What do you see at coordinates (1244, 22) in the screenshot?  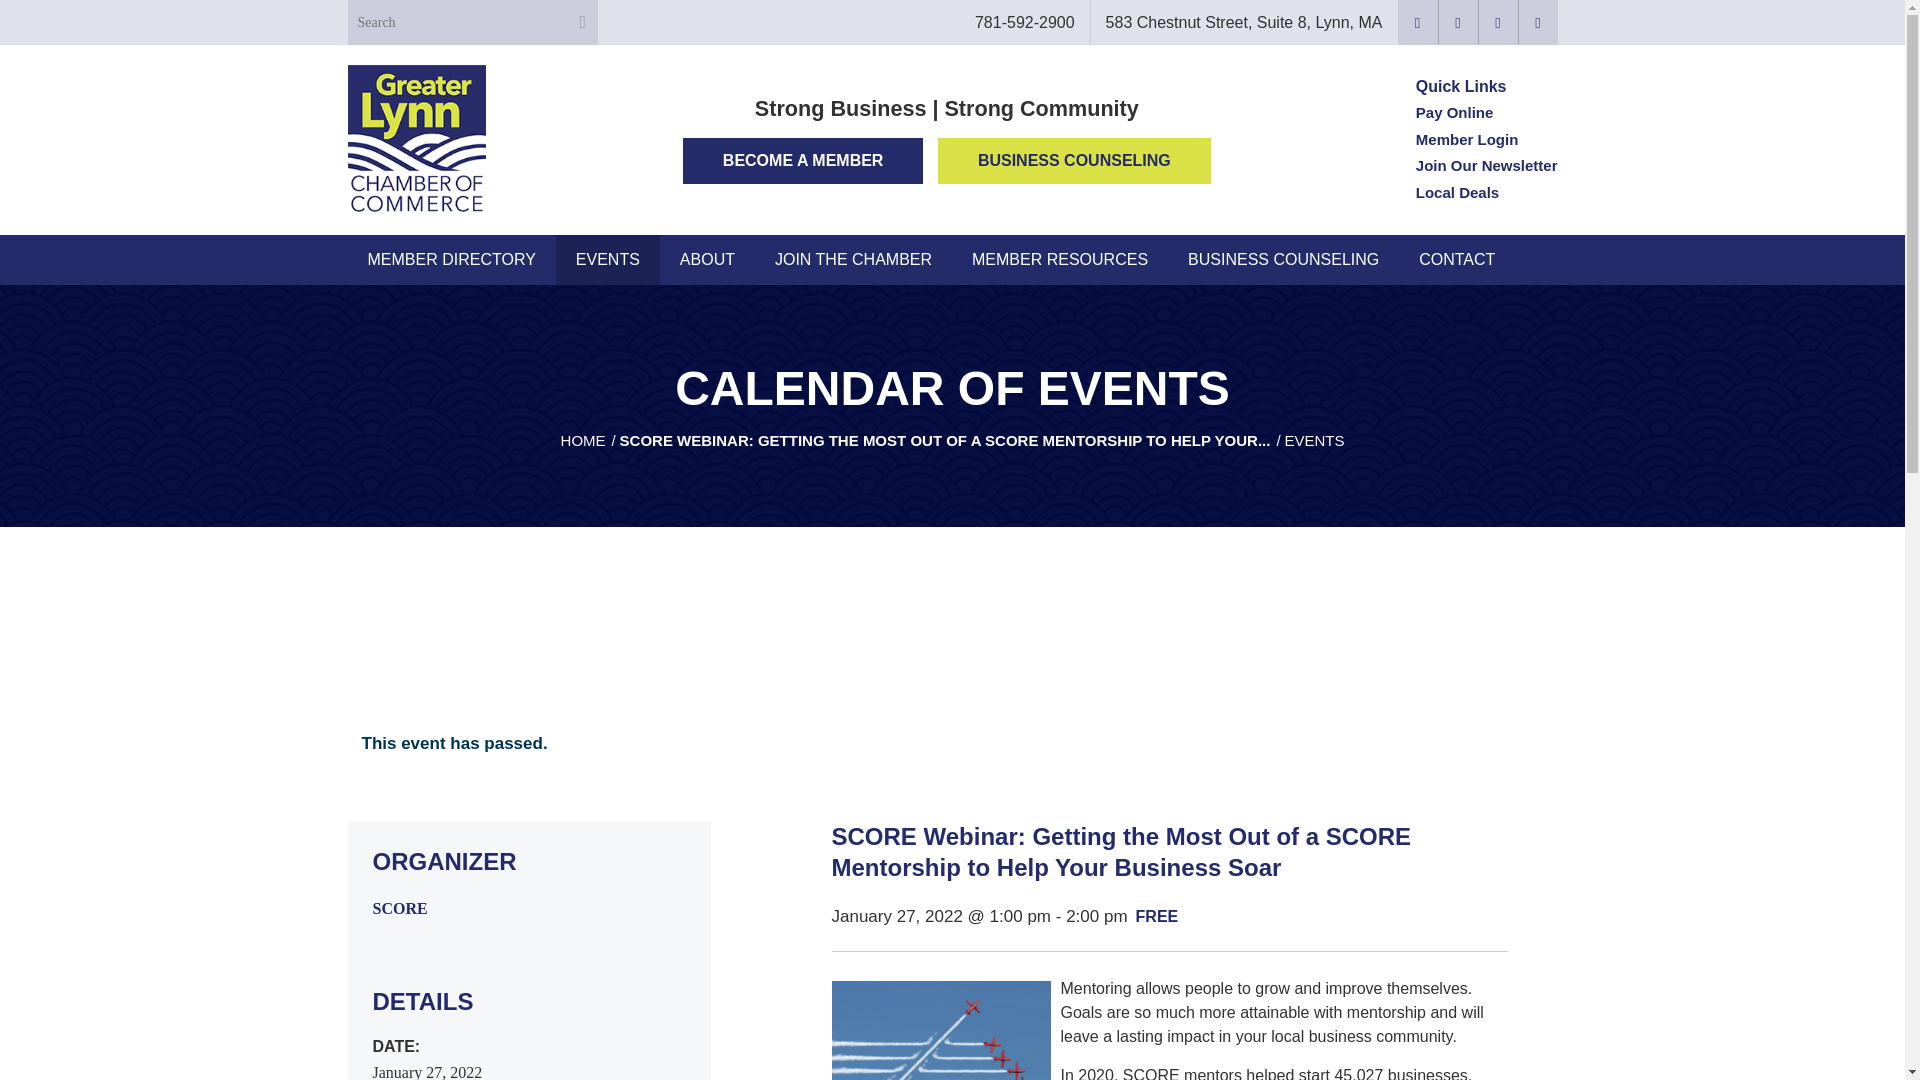 I see `583 Chestnut Street, Suite 8, Lynn, MA` at bounding box center [1244, 22].